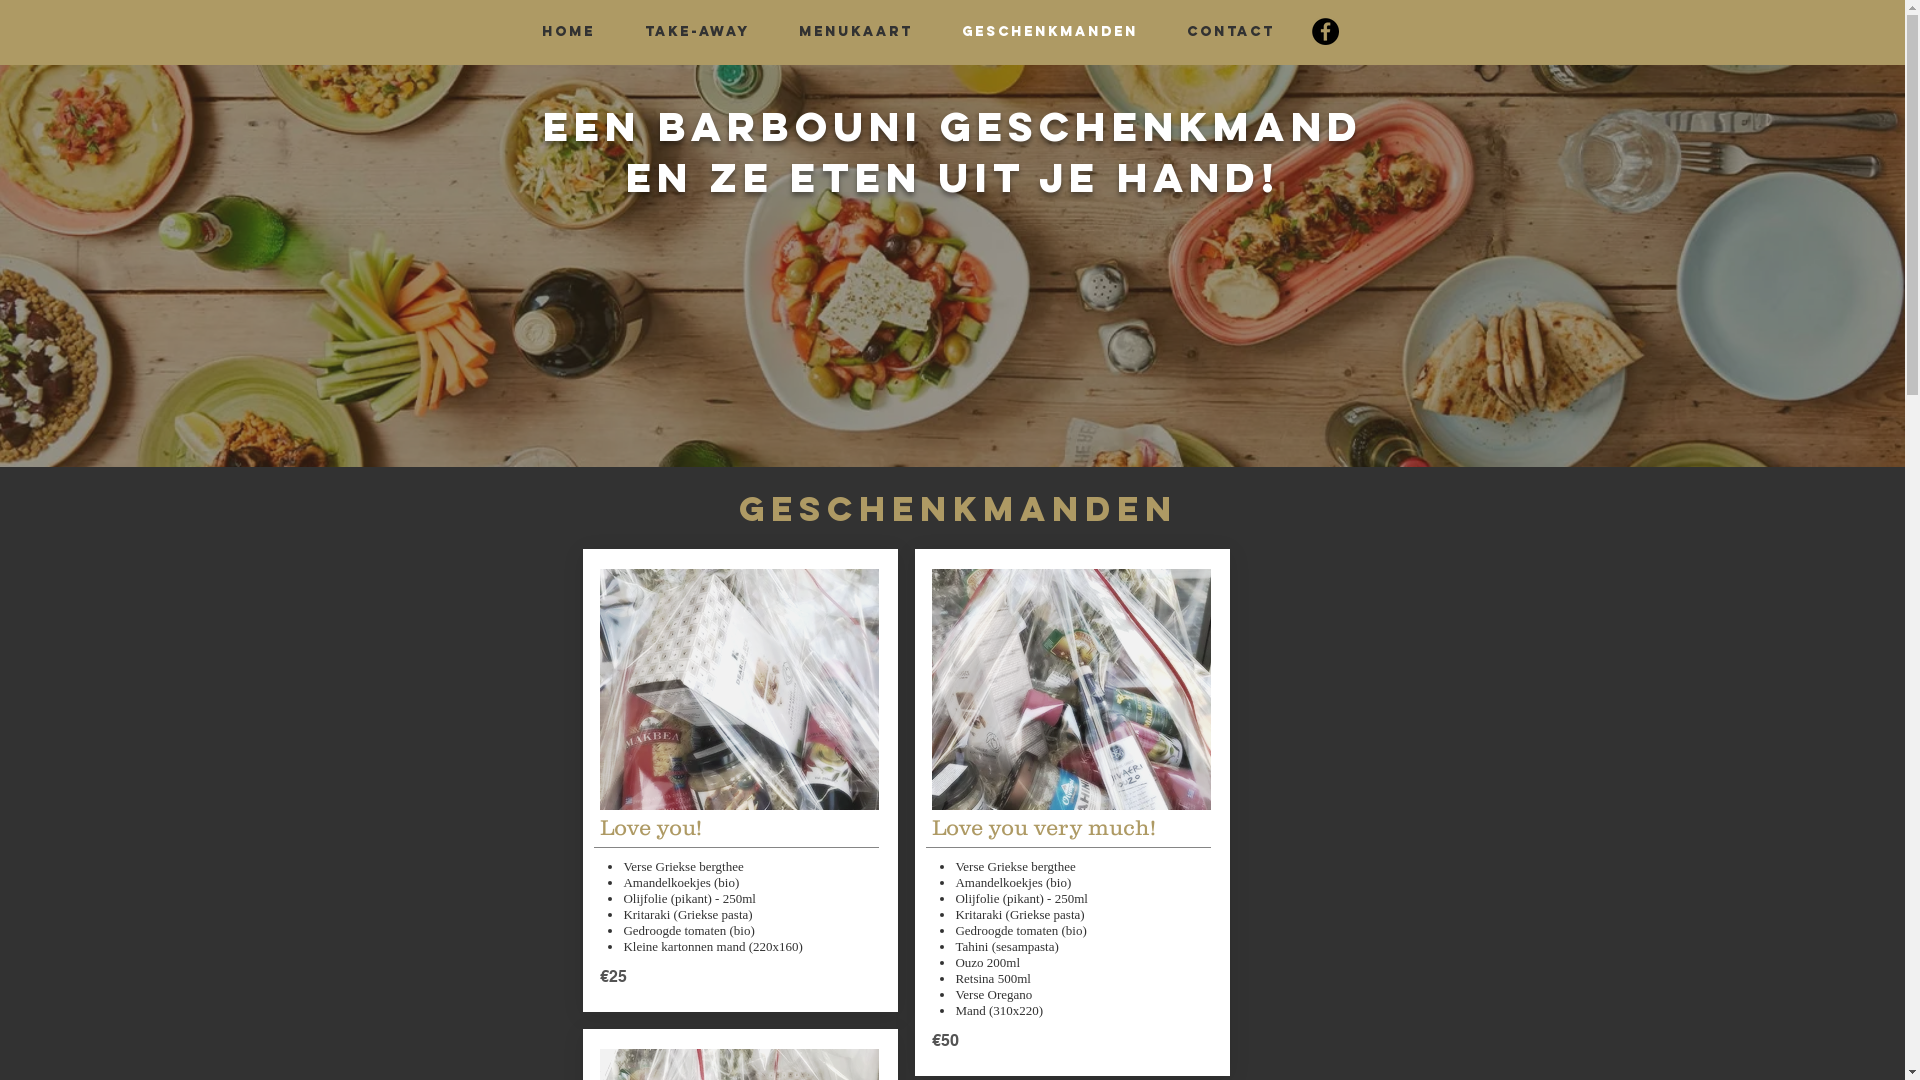 The image size is (1920, 1080). Describe the element at coordinates (568, 32) in the screenshot. I see `HOME` at that location.